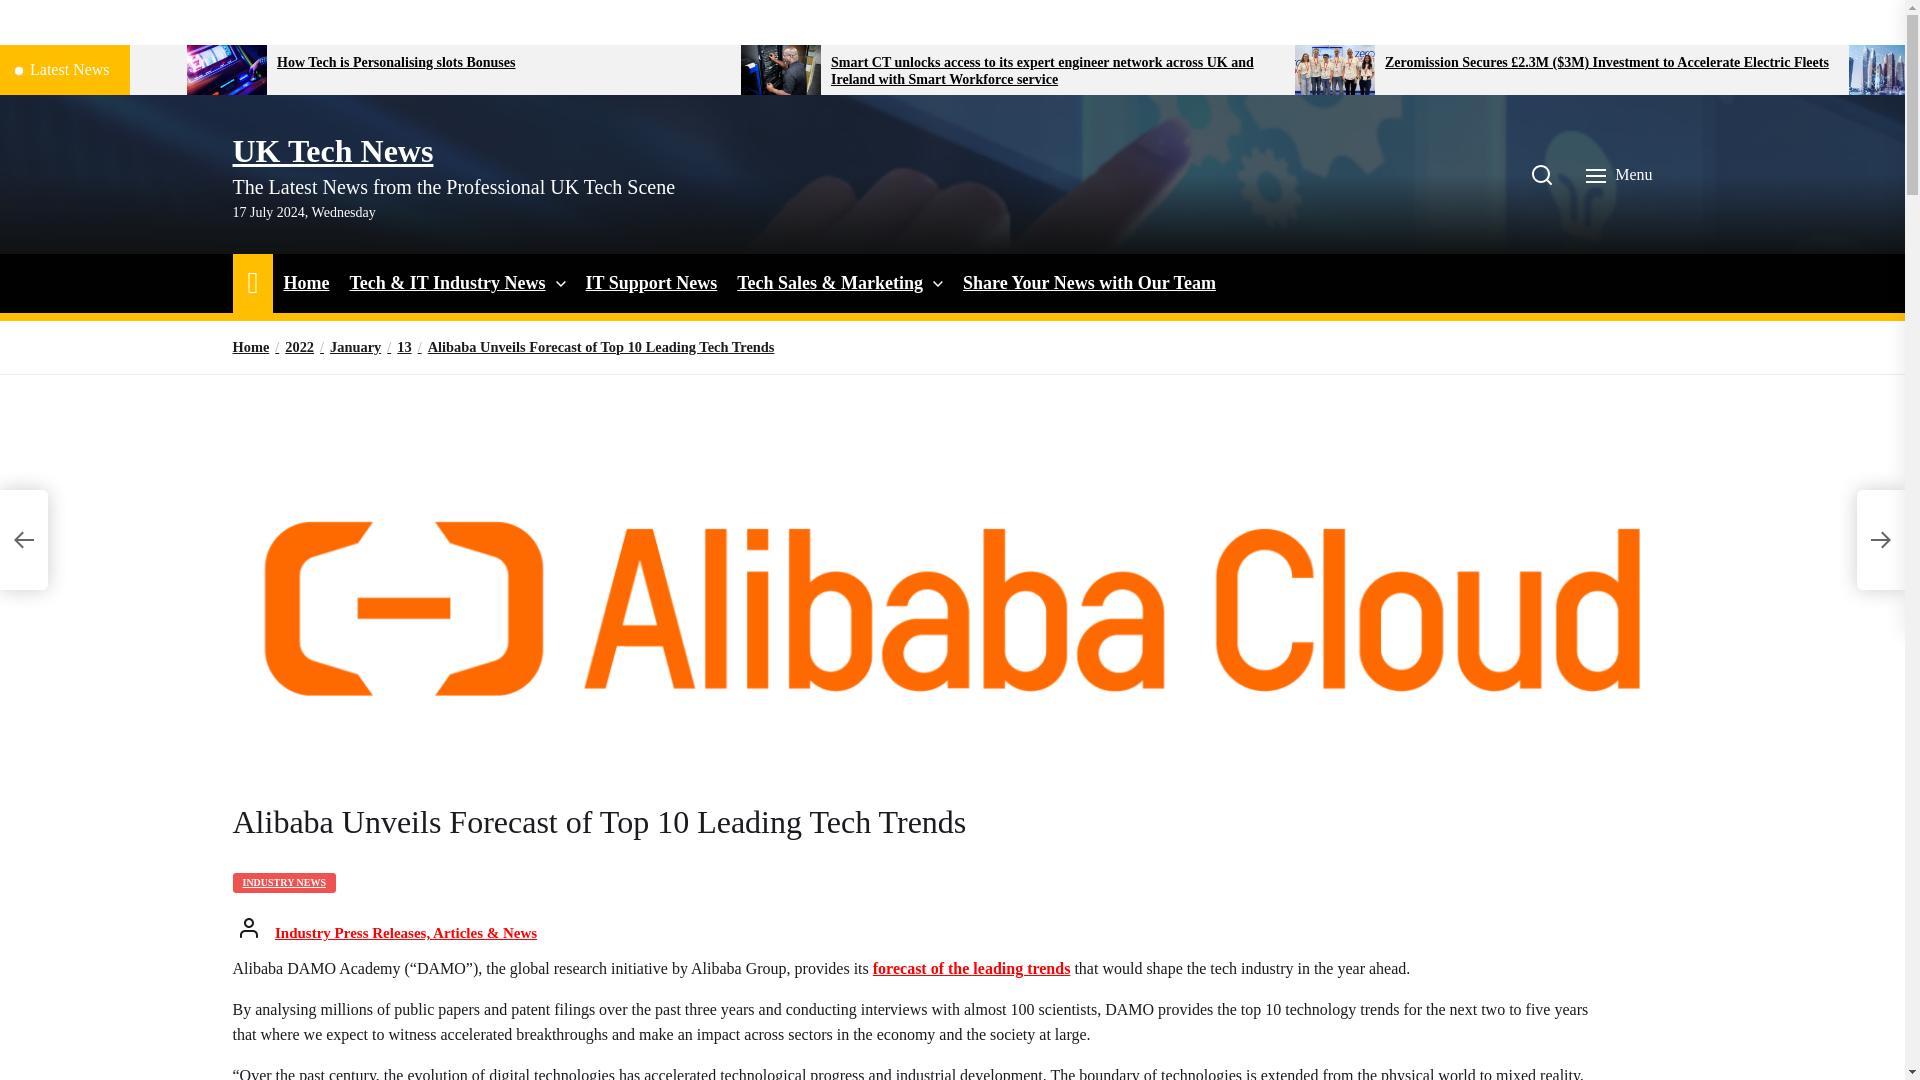 The height and width of the screenshot is (1080, 1920). What do you see at coordinates (86, 64) in the screenshot?
I see `Threatening call directly to the boss` at bounding box center [86, 64].